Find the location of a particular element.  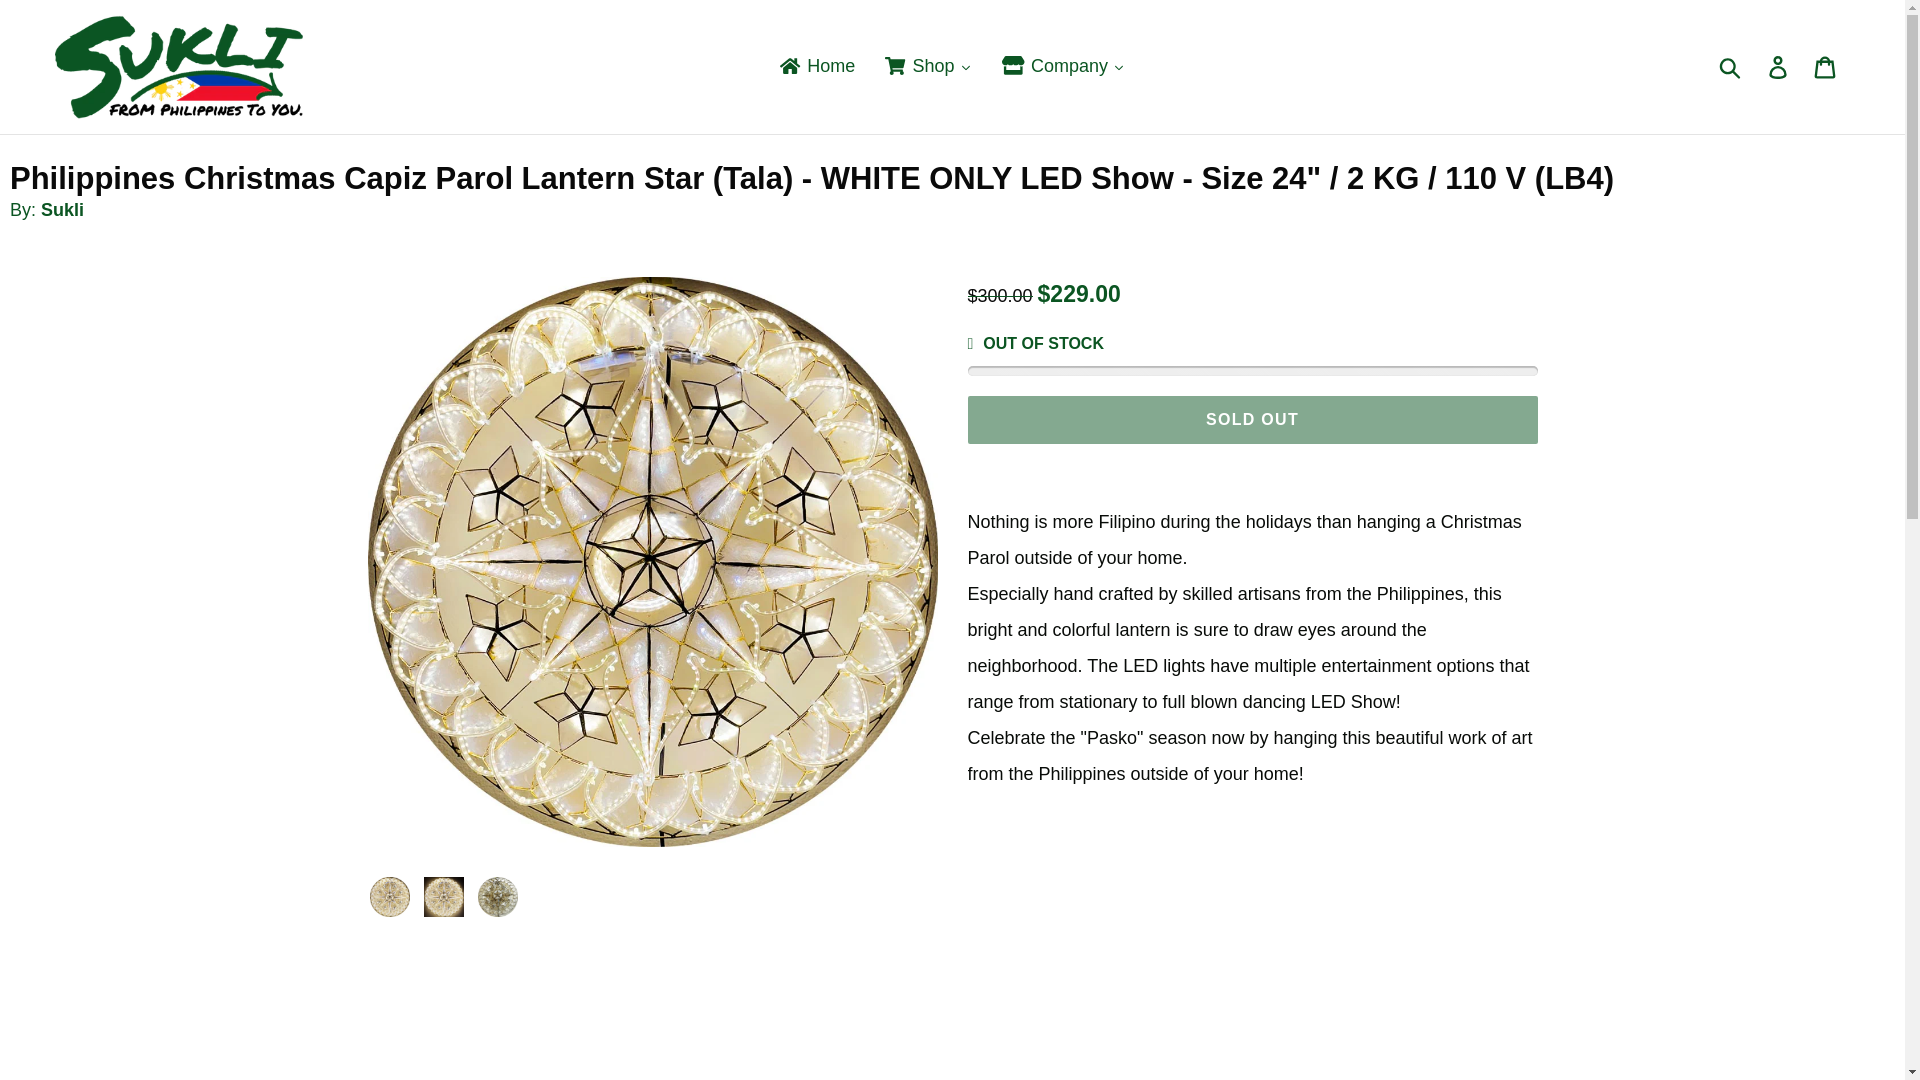

Shop is located at coordinates (928, 66).